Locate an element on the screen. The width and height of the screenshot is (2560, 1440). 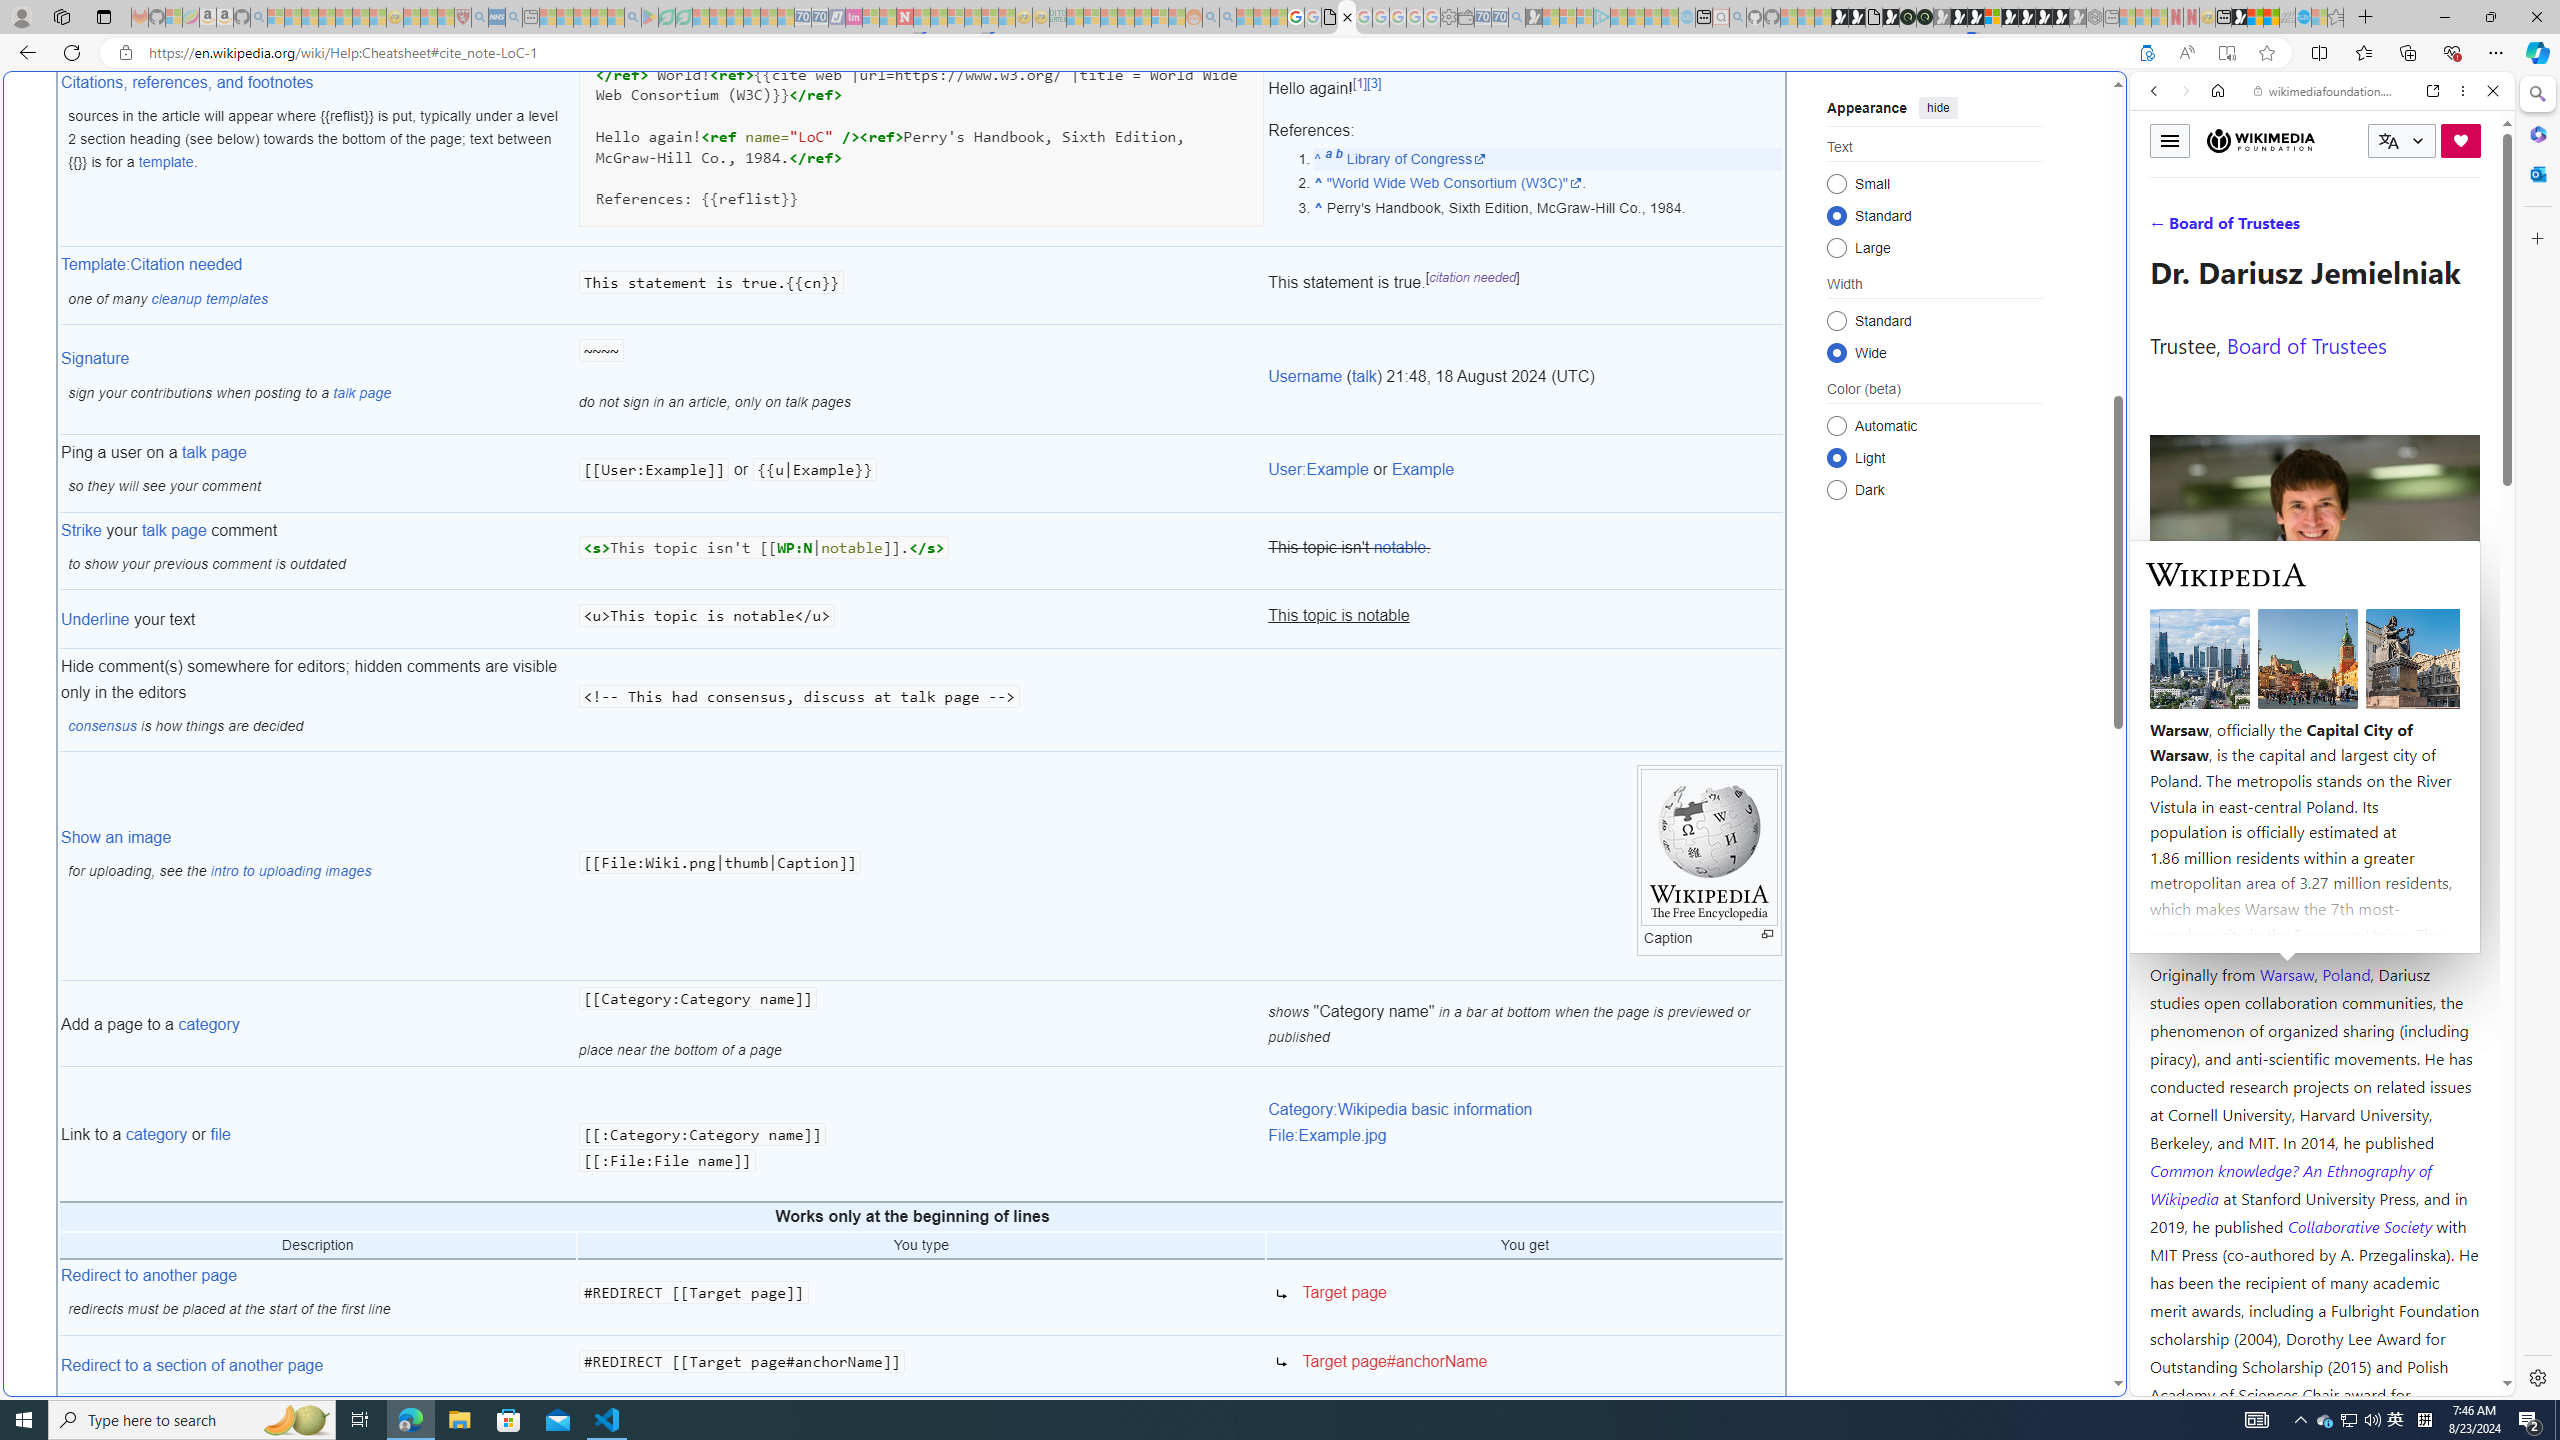
Earth has six continents not seven, radical new study claims is located at coordinates (2272, 17).